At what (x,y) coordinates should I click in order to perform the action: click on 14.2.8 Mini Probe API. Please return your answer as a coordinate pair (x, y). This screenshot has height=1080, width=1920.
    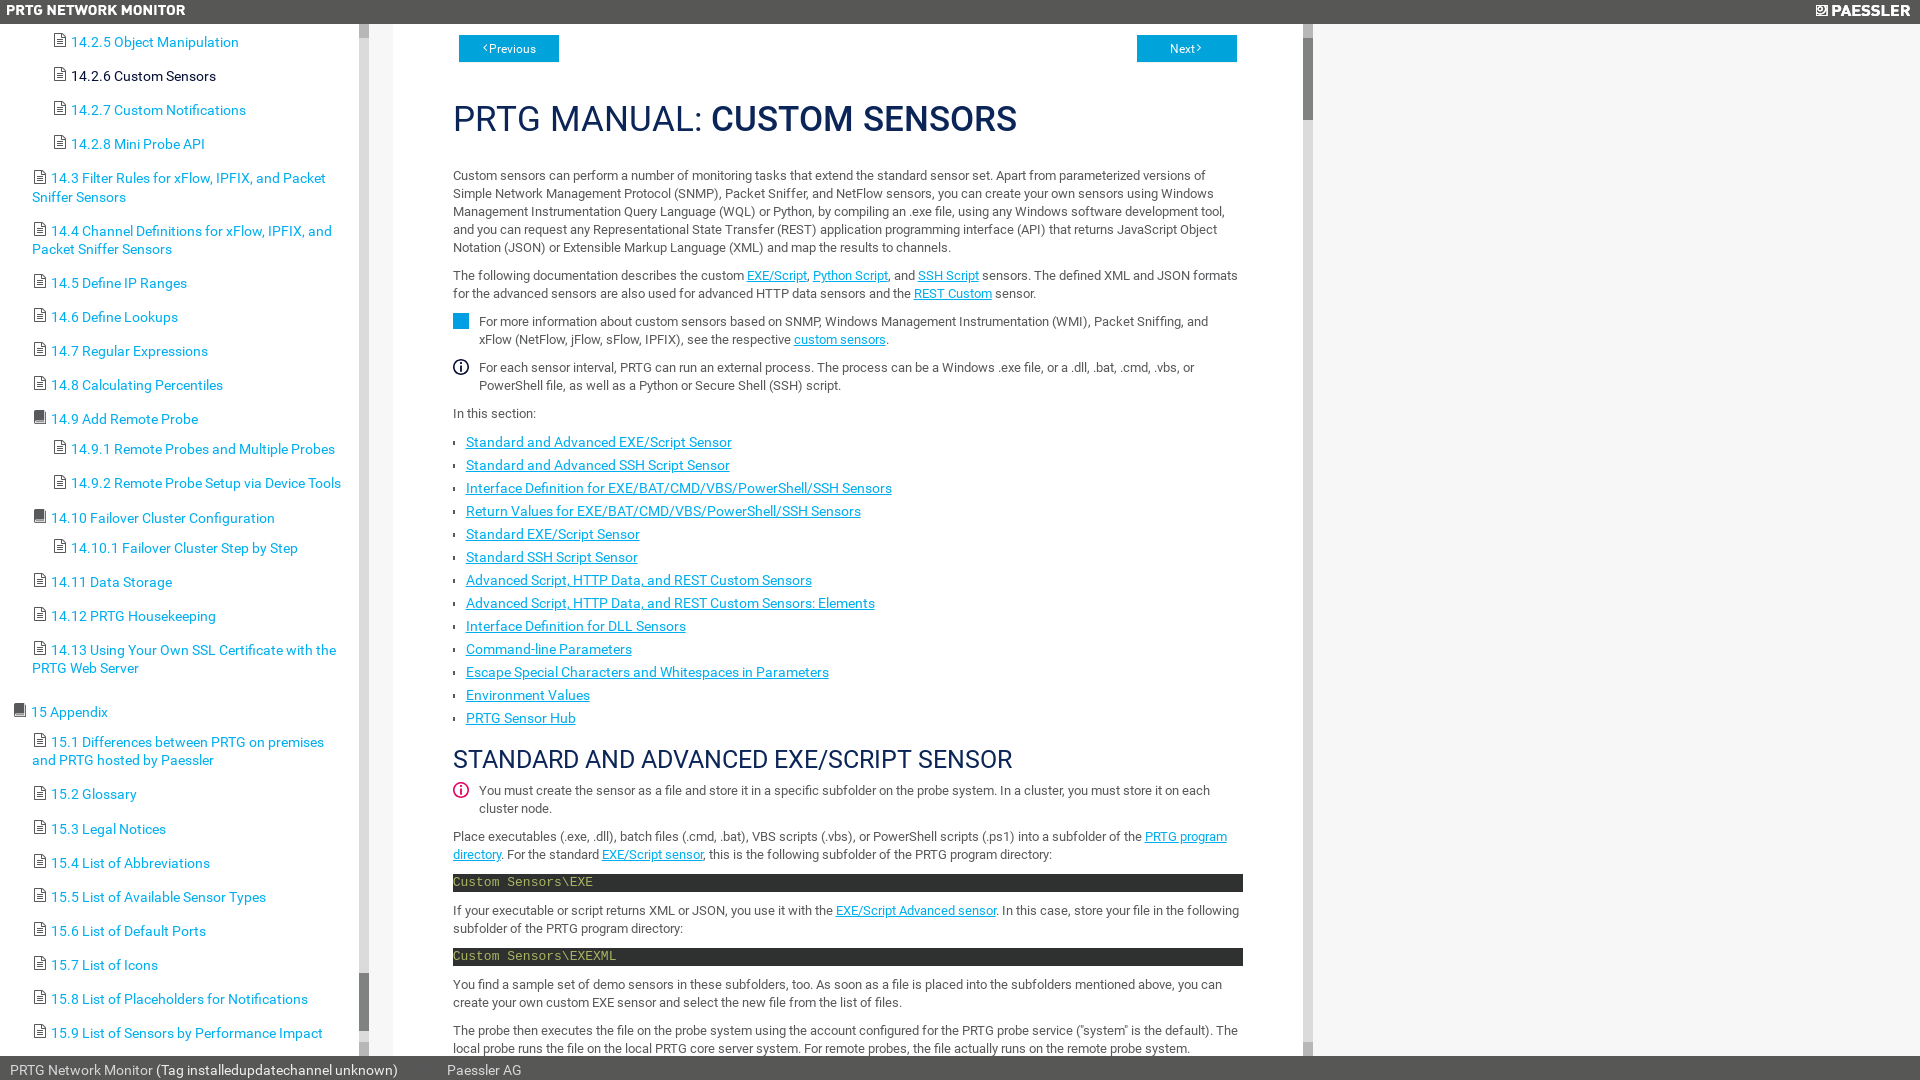
    Looking at the image, I should click on (138, 144).